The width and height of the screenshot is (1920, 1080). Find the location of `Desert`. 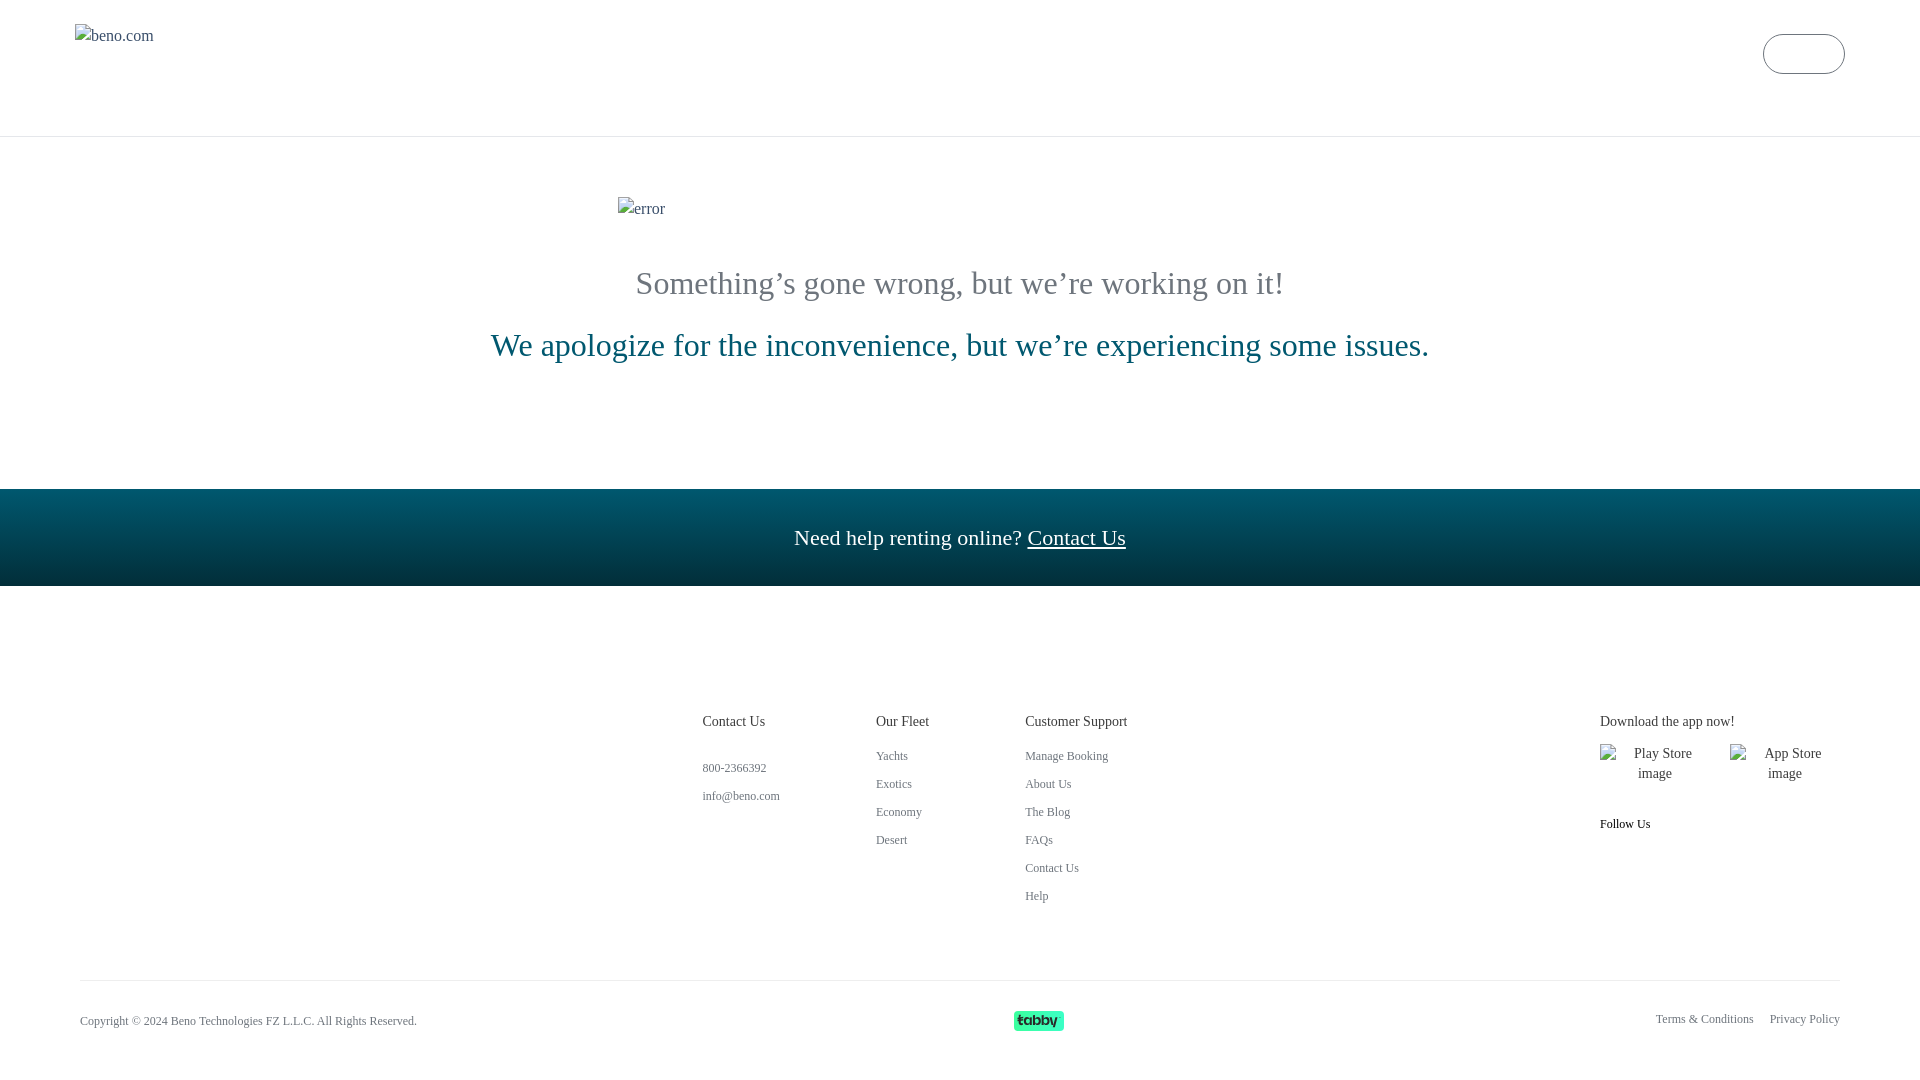

Desert is located at coordinates (902, 839).